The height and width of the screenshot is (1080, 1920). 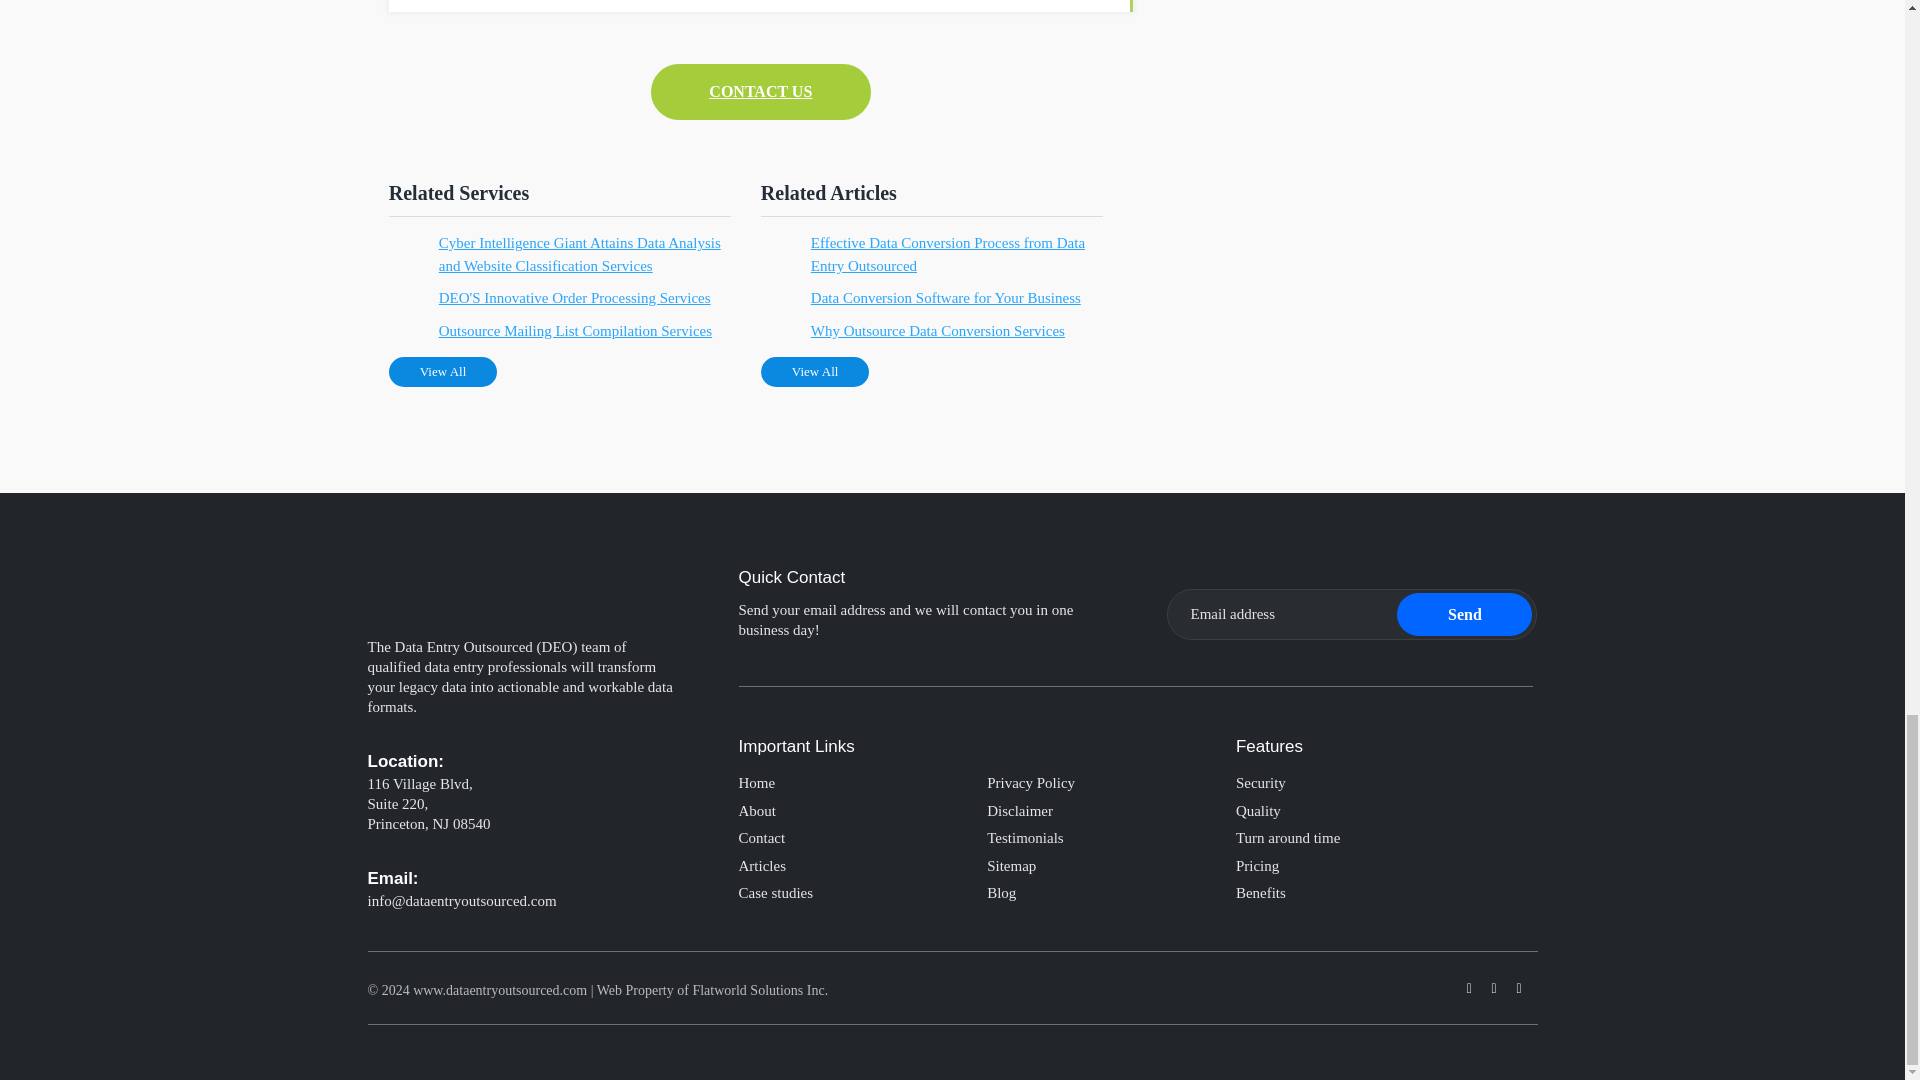 I want to click on Contact Us, so click(x=760, y=91).